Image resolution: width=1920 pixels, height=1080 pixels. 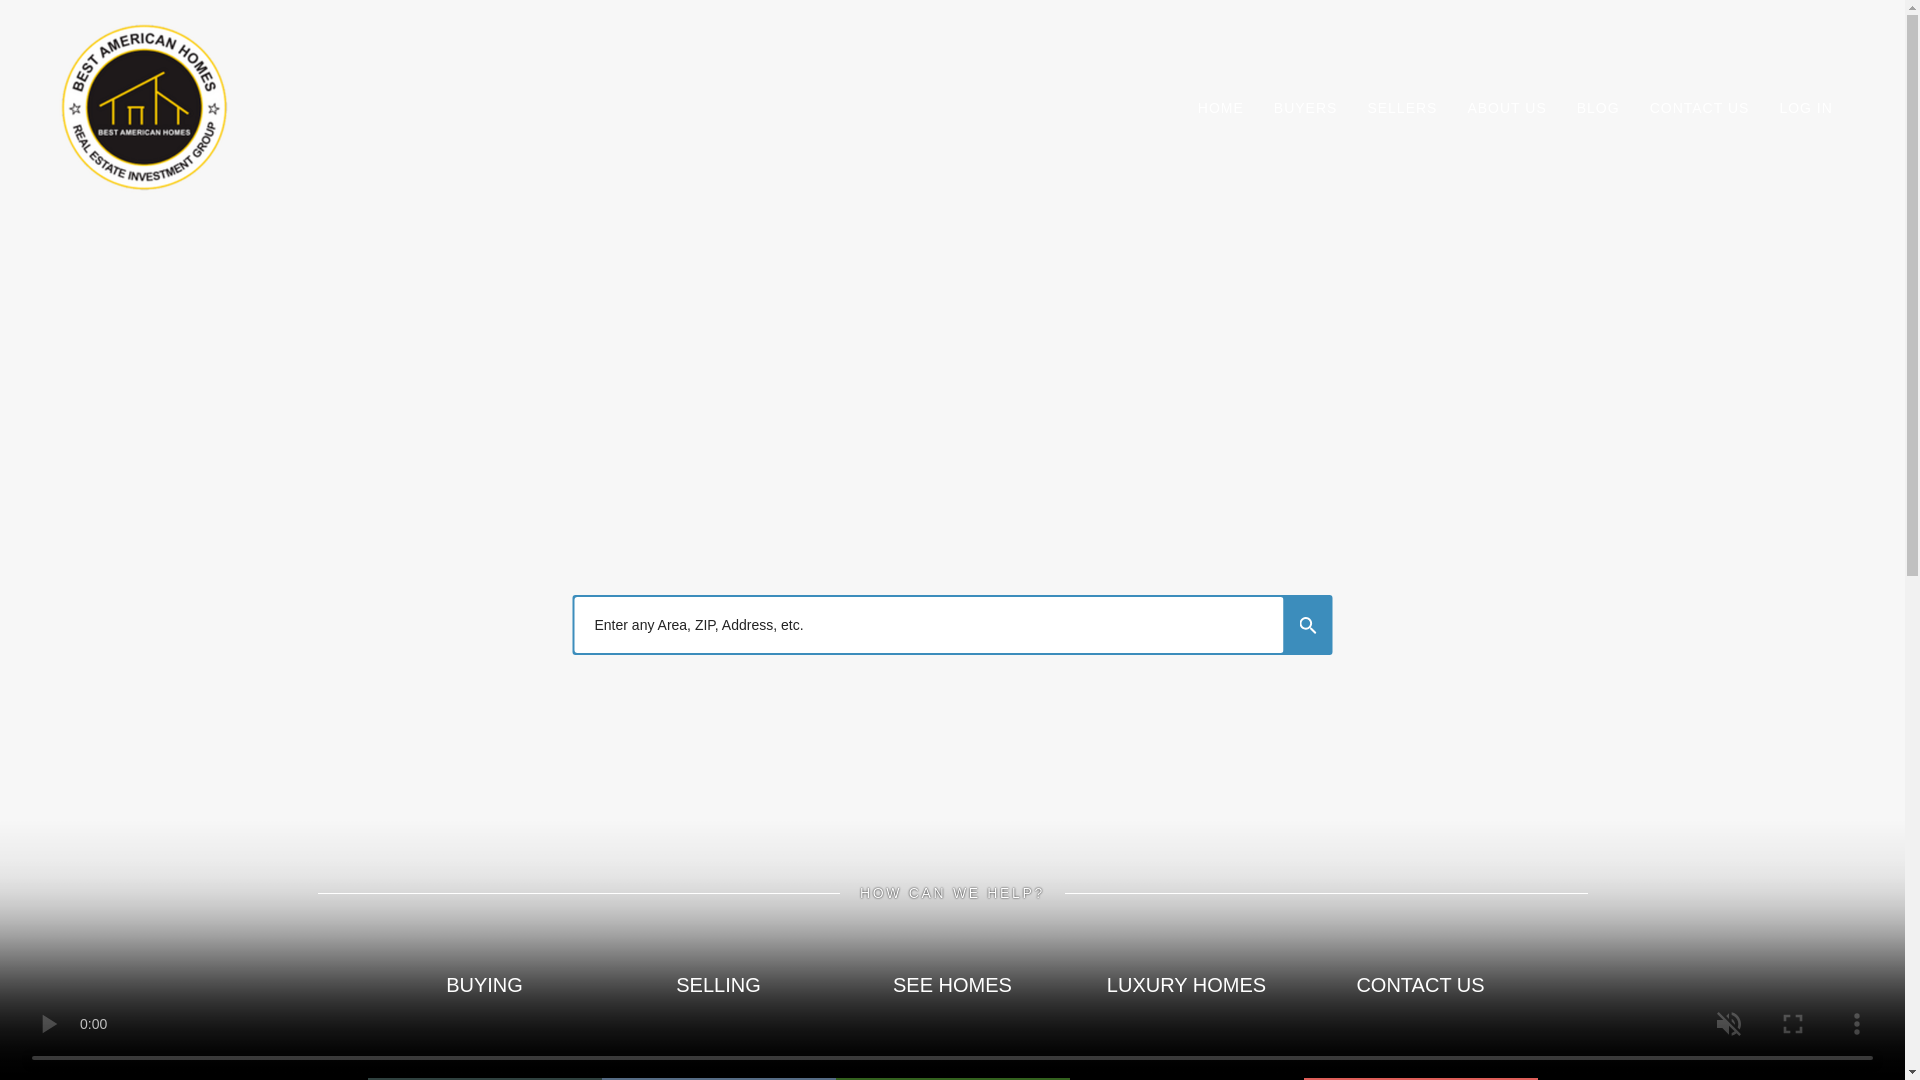 What do you see at coordinates (718, 990) in the screenshot?
I see `SELLING` at bounding box center [718, 990].